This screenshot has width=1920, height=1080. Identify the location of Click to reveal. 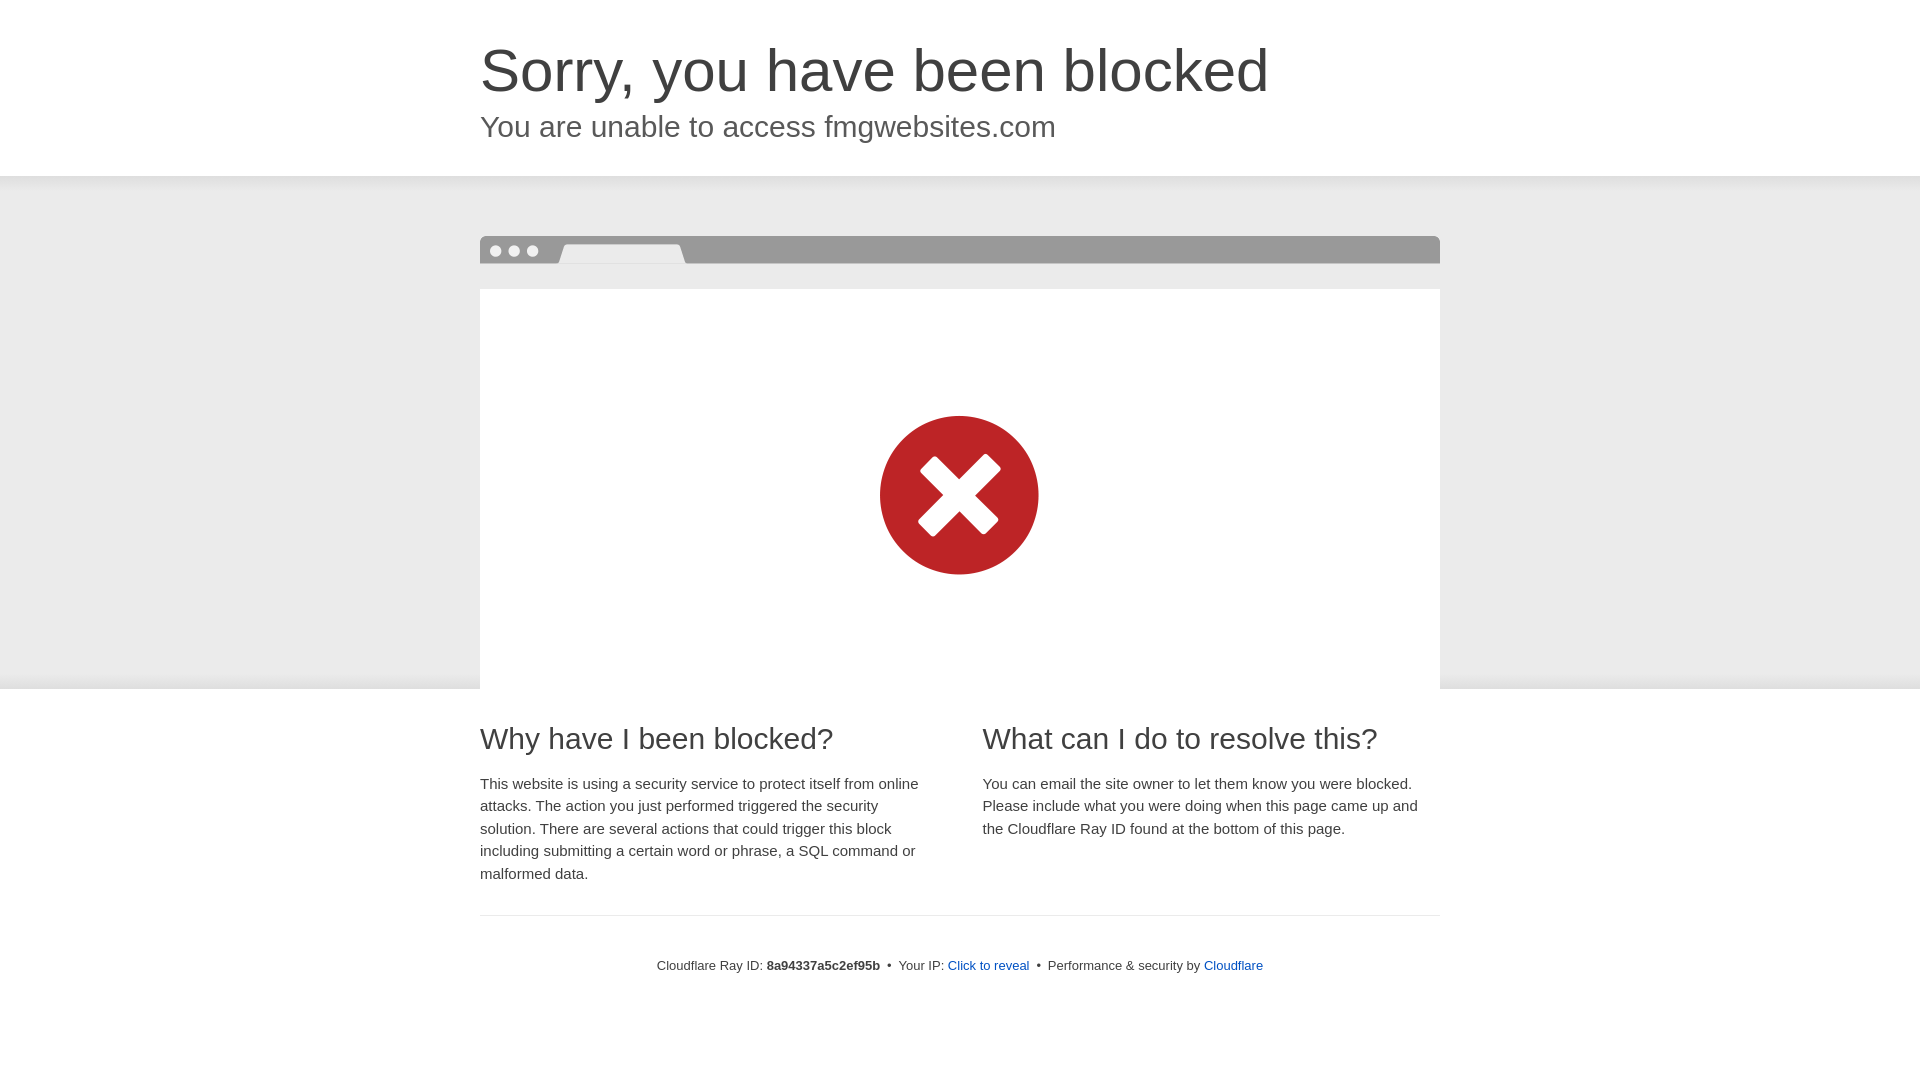
(988, 966).